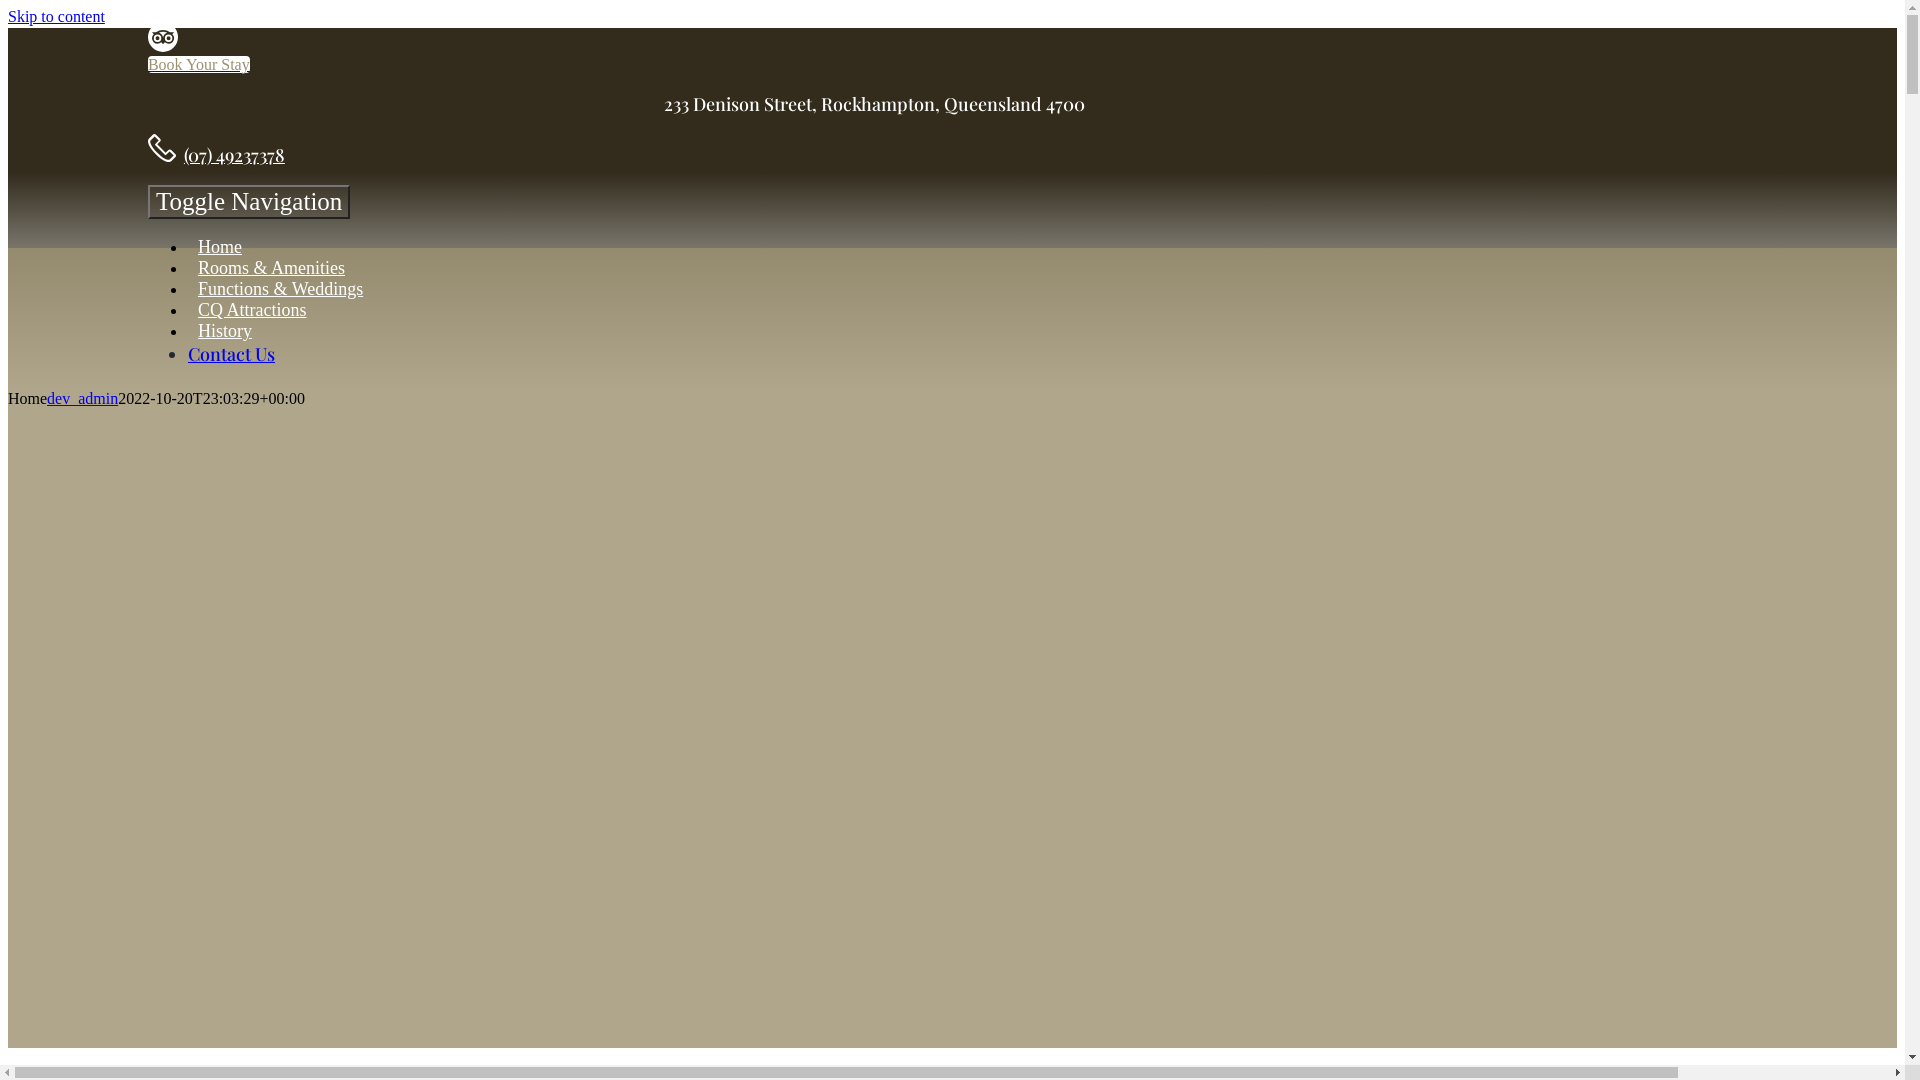 The width and height of the screenshot is (1920, 1080). What do you see at coordinates (199, 64) in the screenshot?
I see `Book Your Stay` at bounding box center [199, 64].